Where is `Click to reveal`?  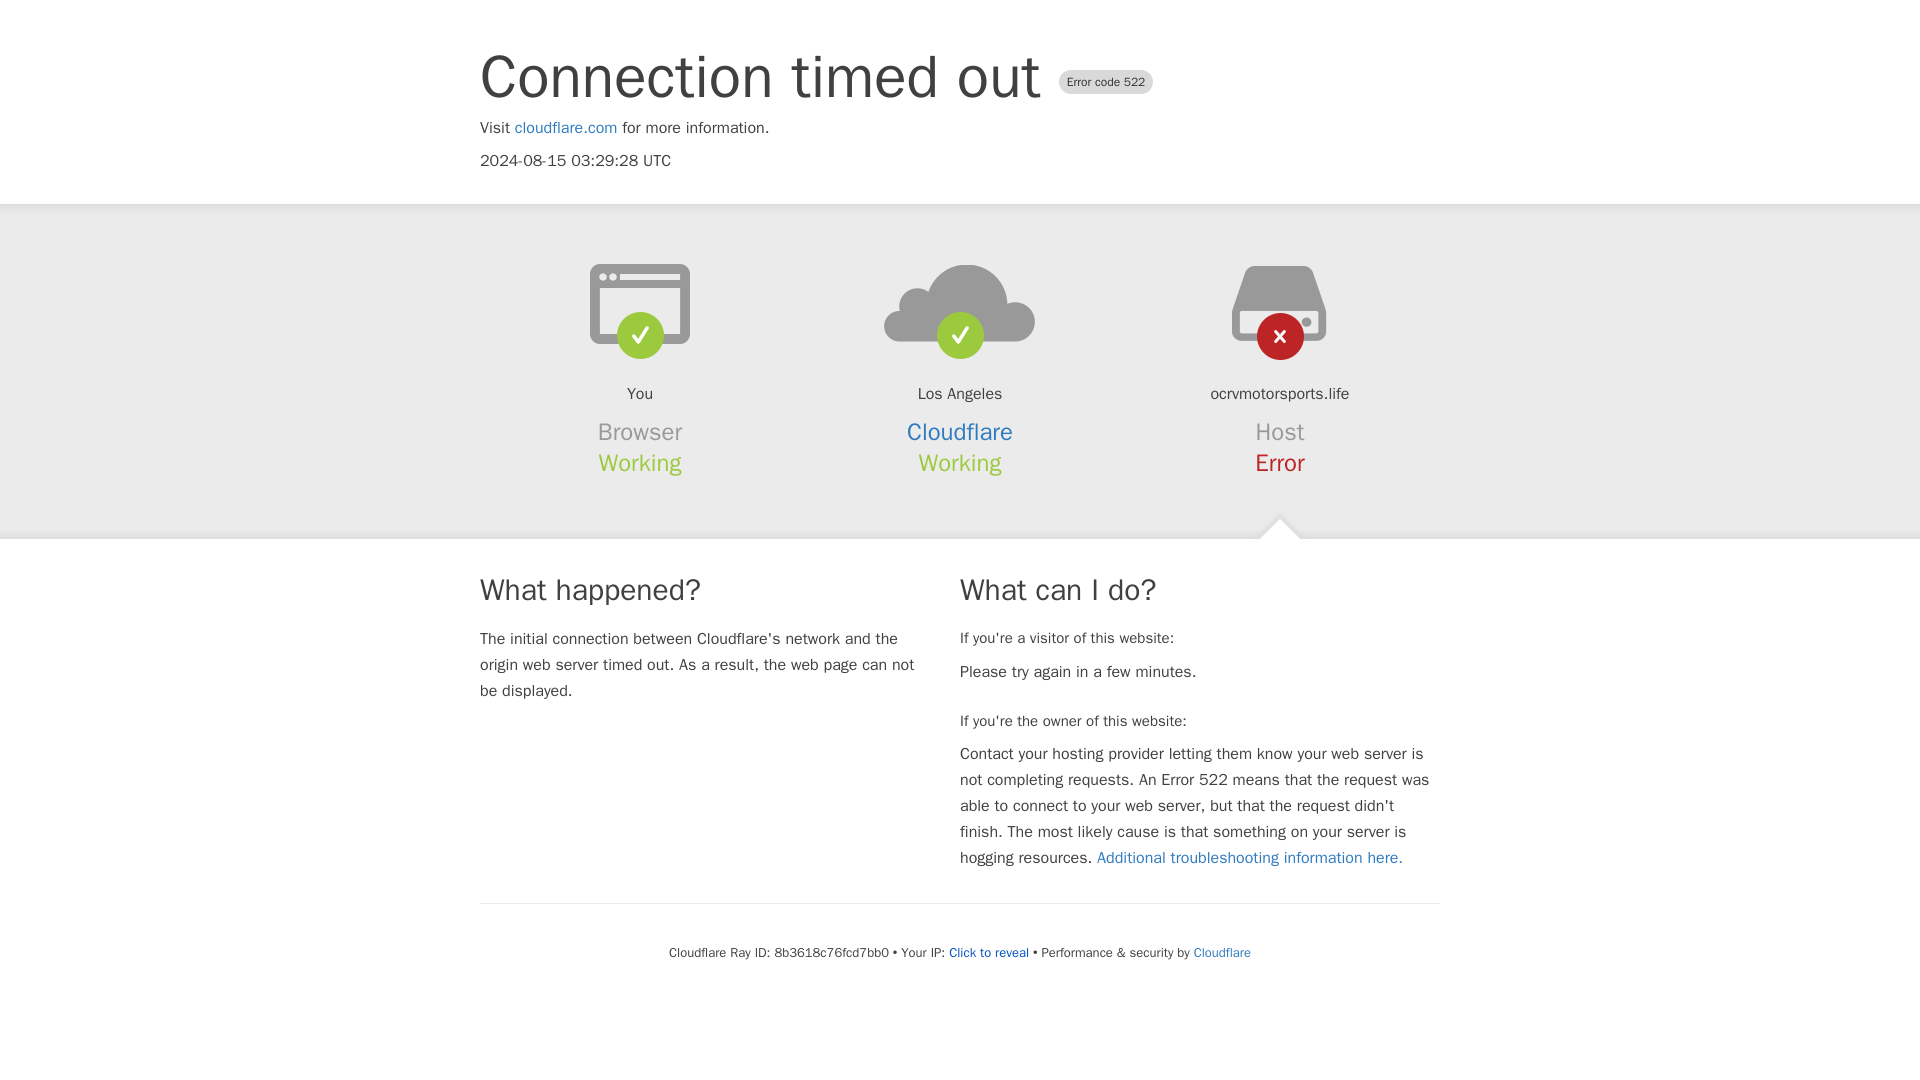 Click to reveal is located at coordinates (988, 952).